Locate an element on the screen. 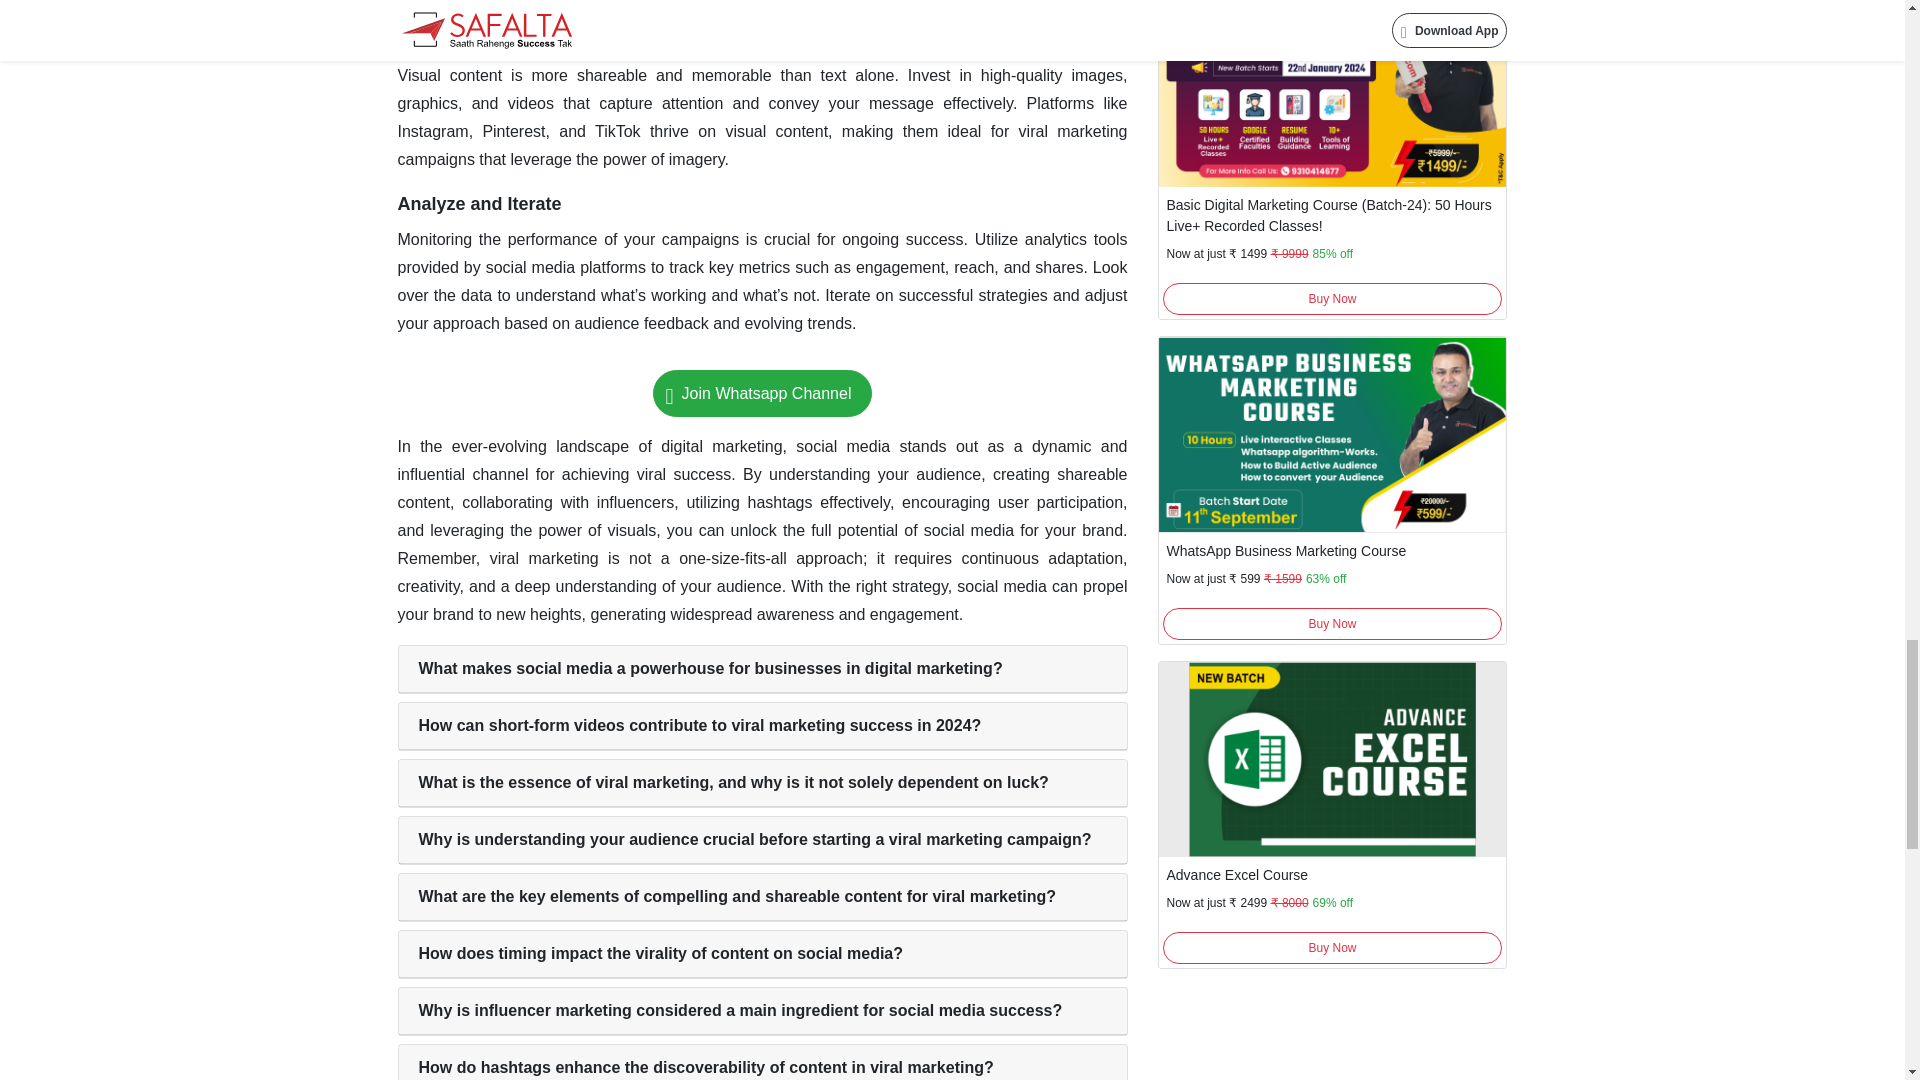 This screenshot has height=1080, width=1920. Join Whatsapp Channel is located at coordinates (762, 393).